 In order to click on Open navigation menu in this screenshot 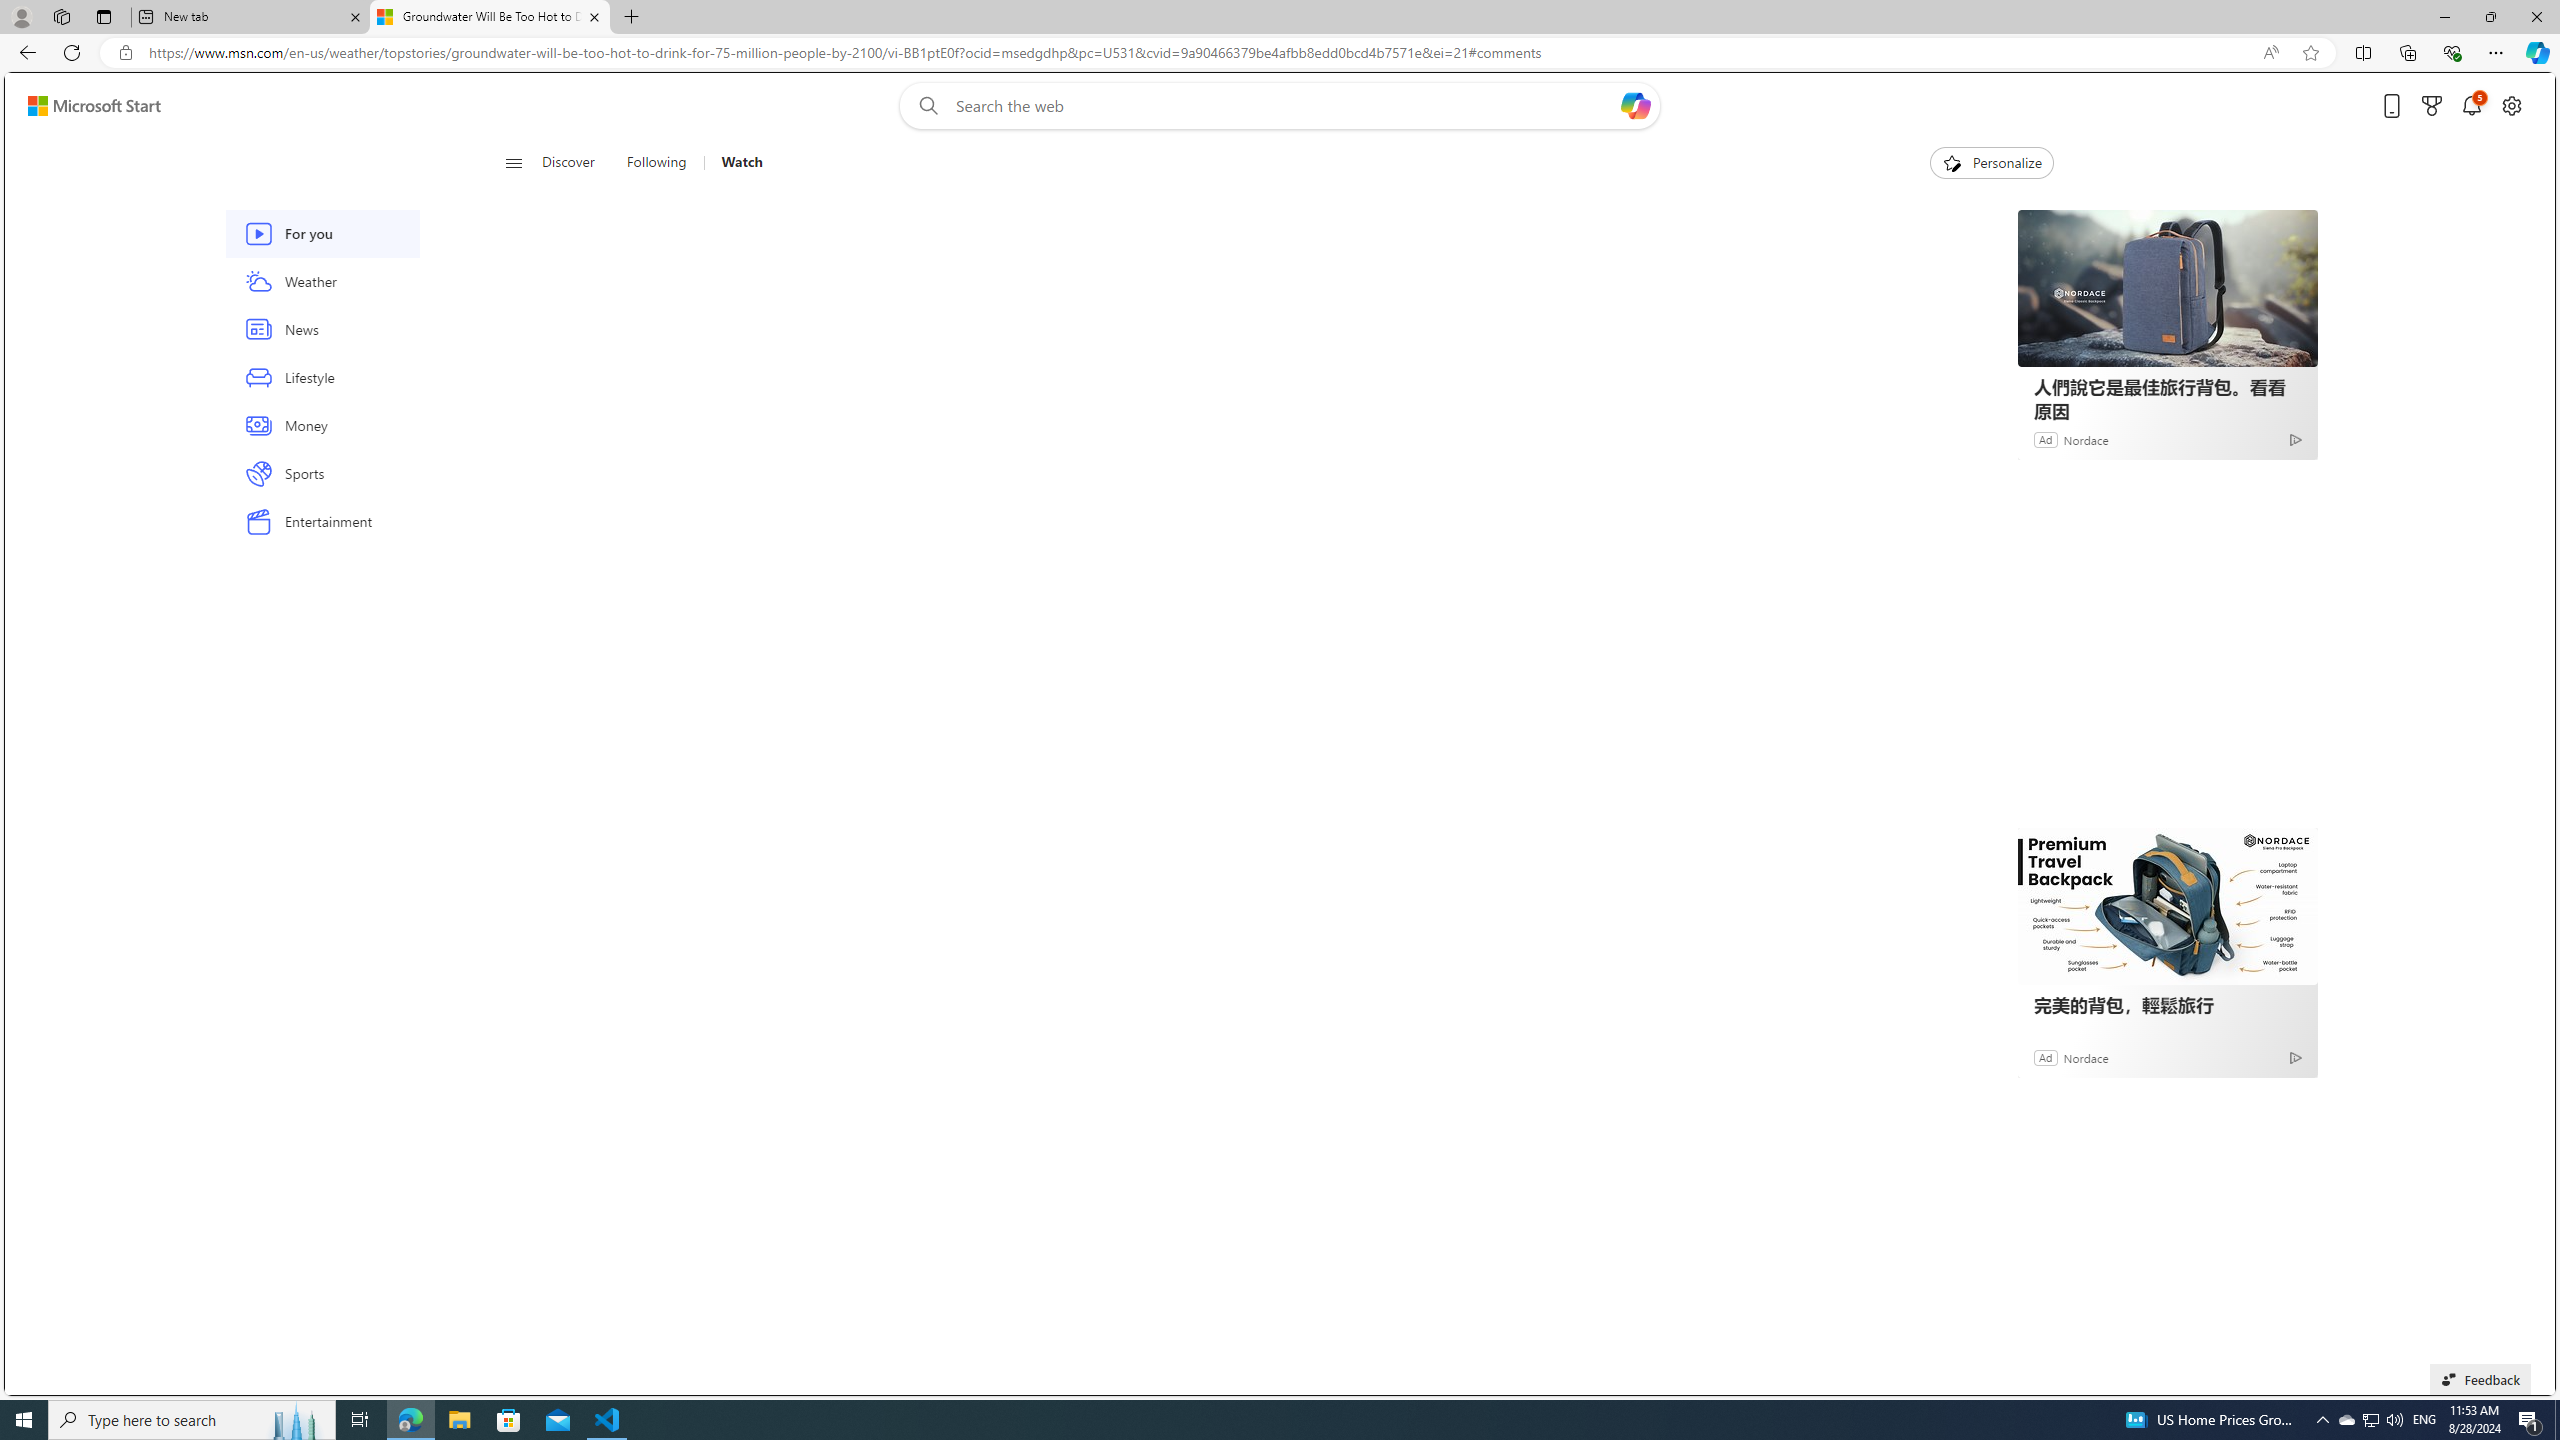, I will do `click(514, 162)`.